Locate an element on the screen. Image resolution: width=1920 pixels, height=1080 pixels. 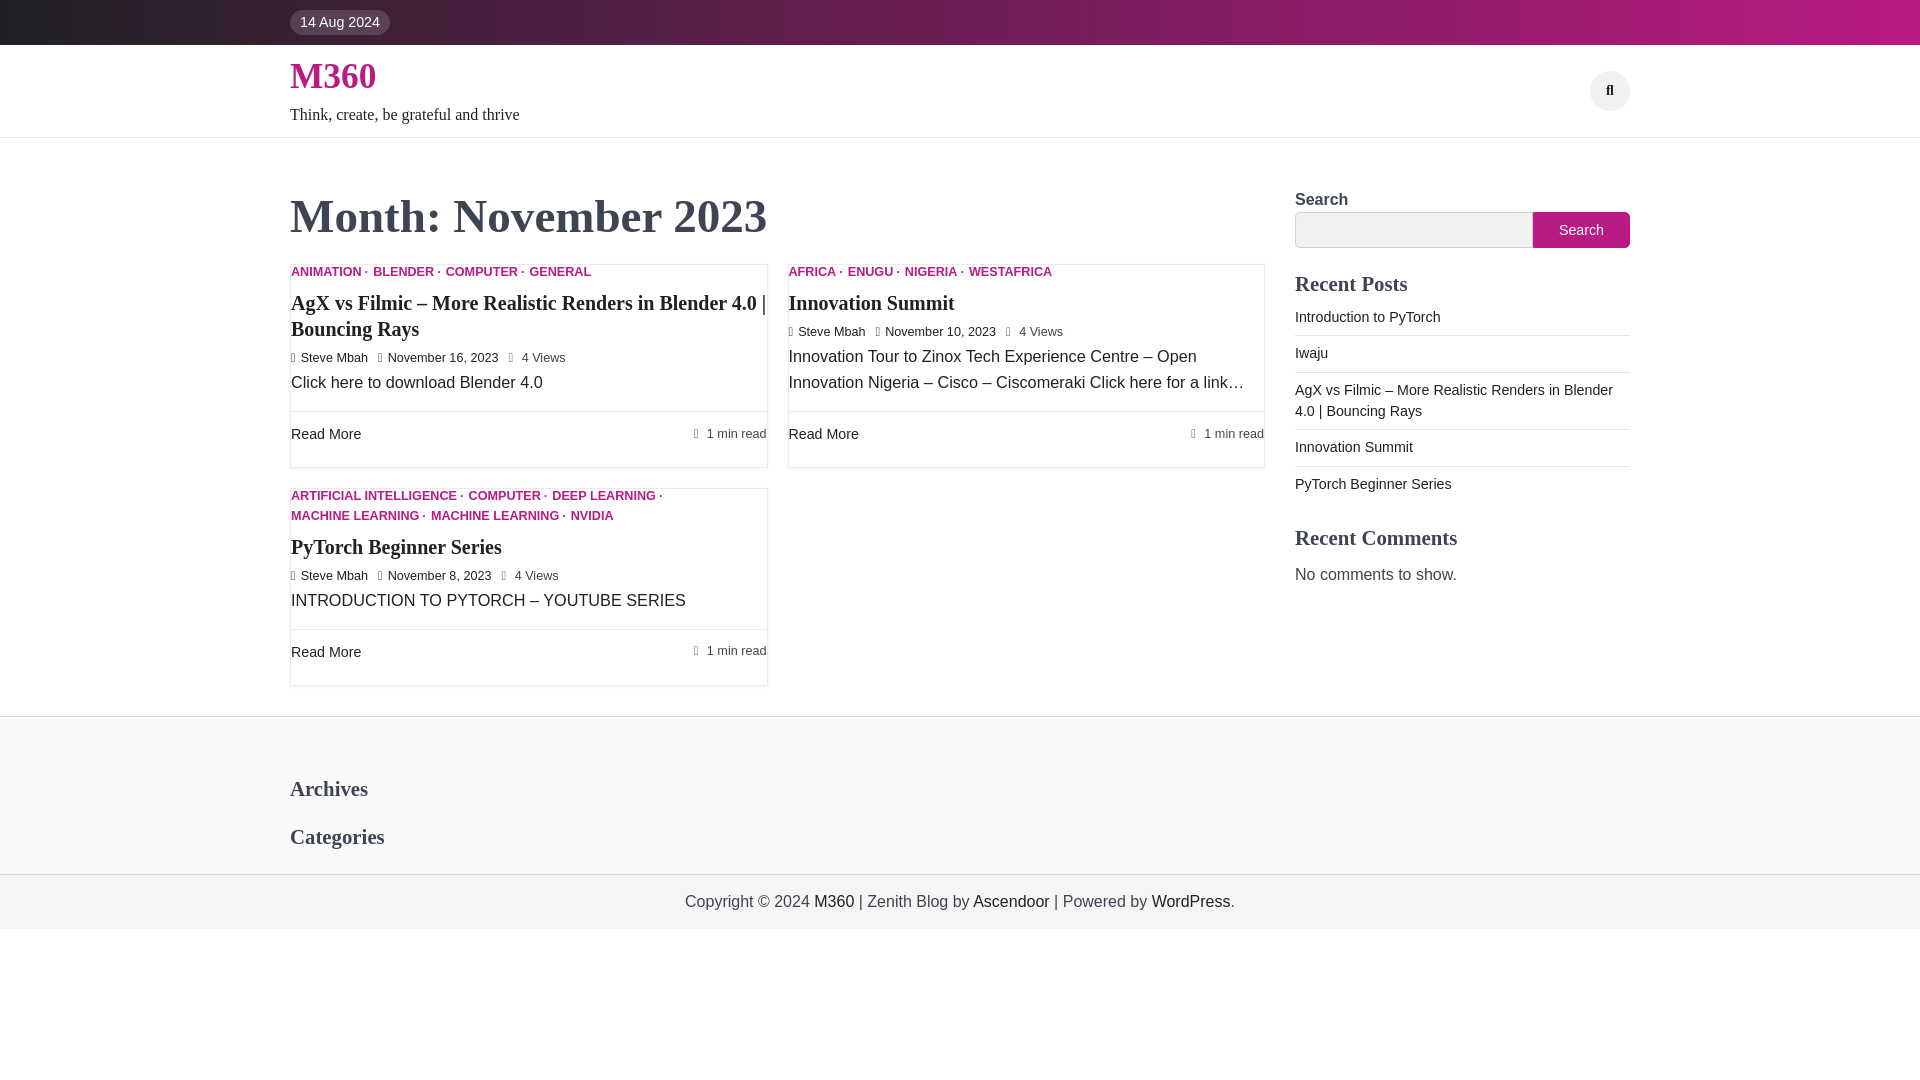
Search is located at coordinates (1610, 91).